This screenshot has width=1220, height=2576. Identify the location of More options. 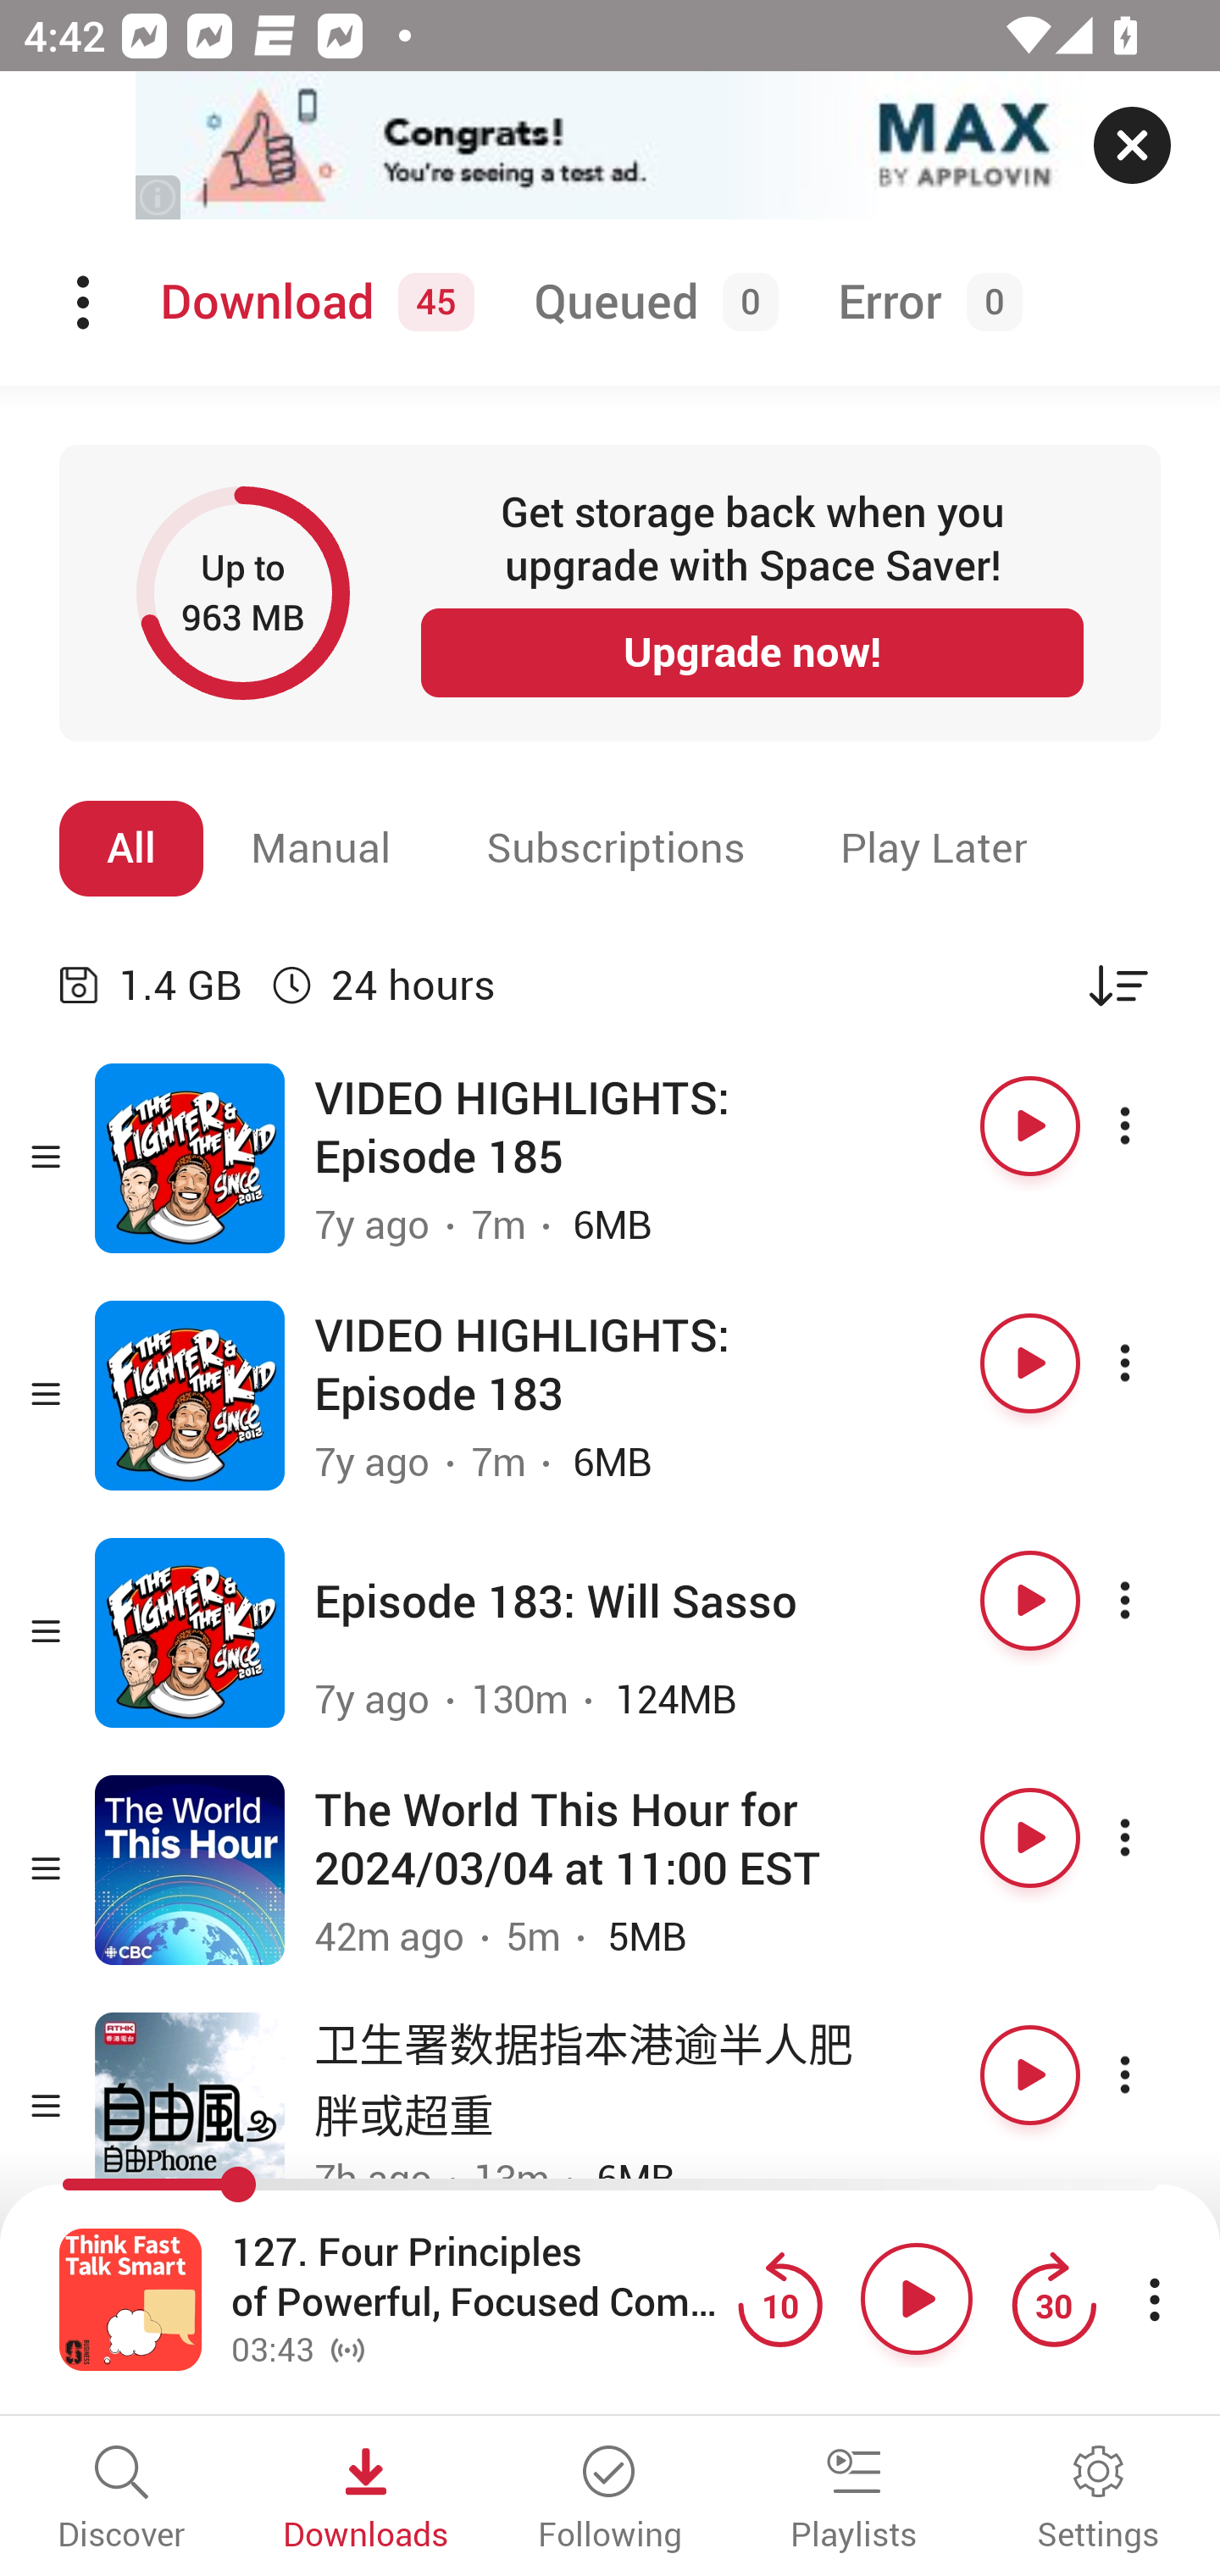
(1154, 2074).